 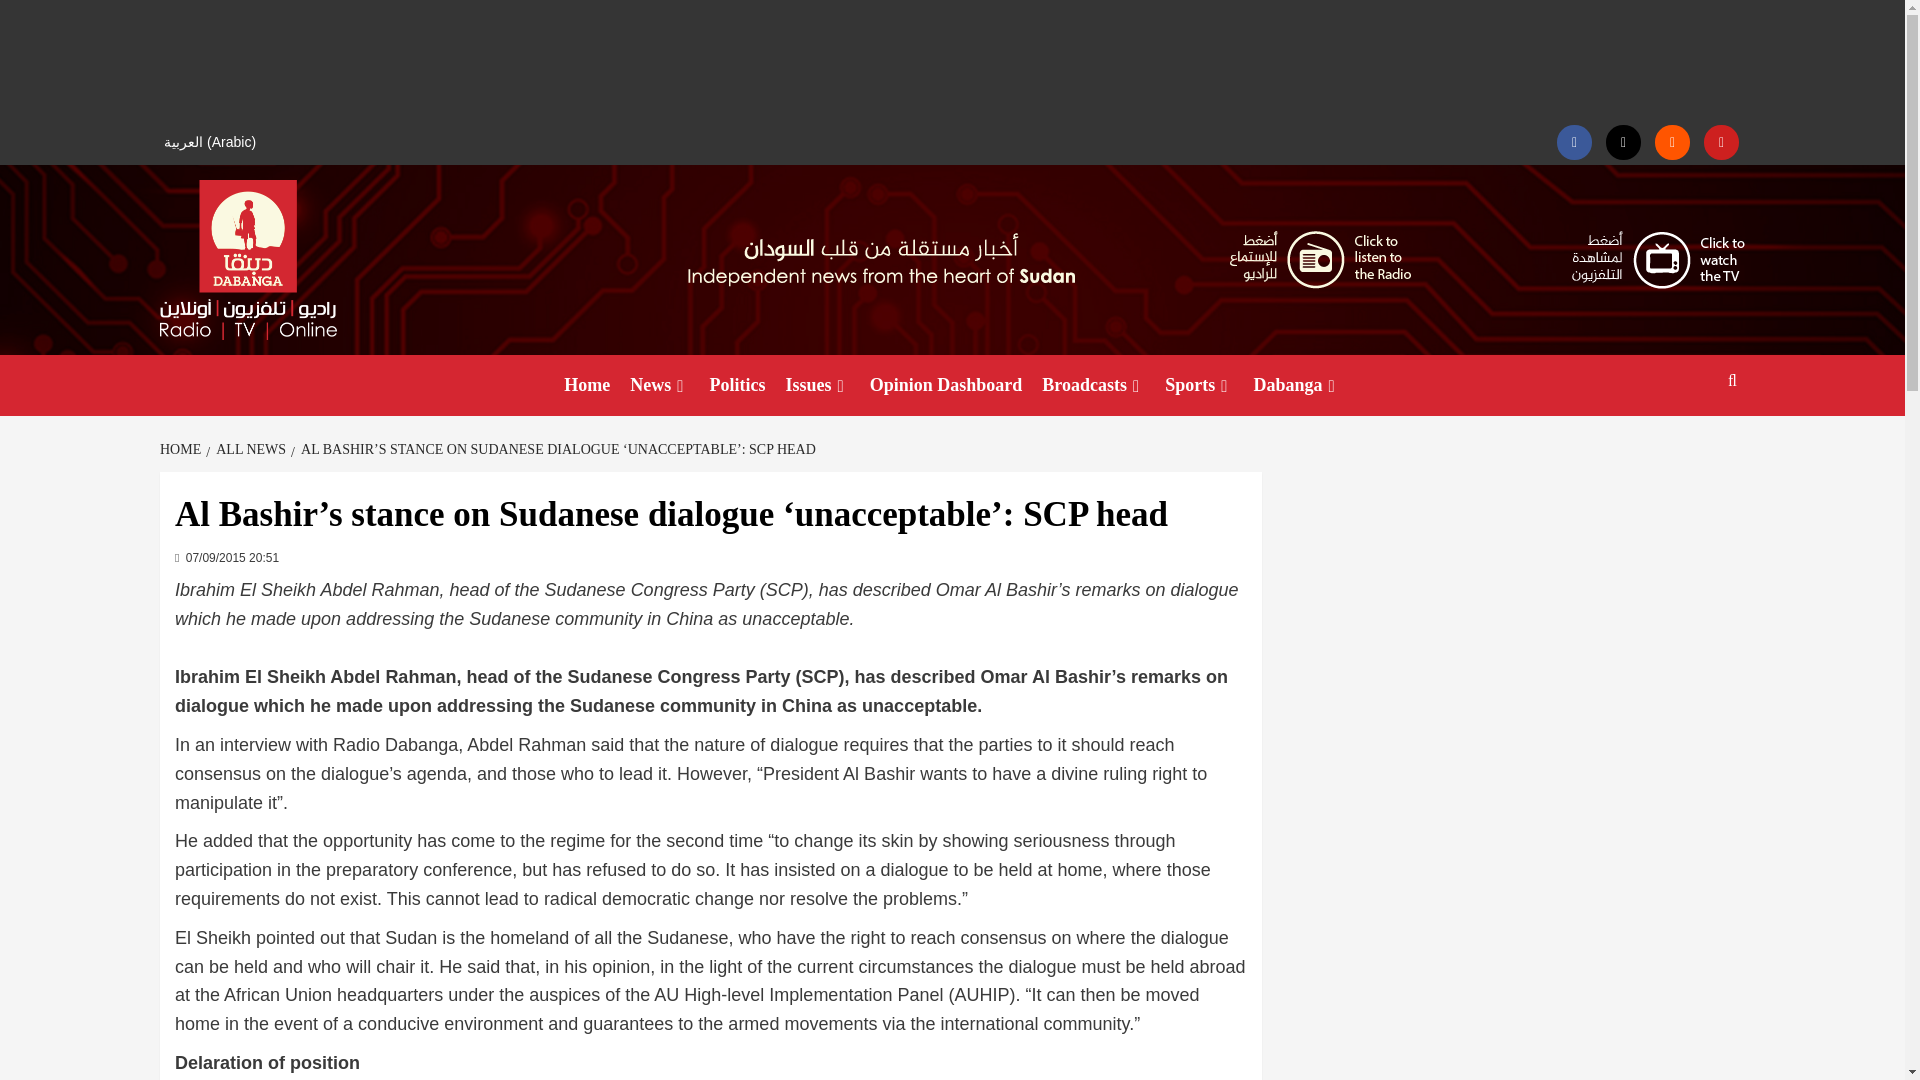 What do you see at coordinates (1198, 385) in the screenshot?
I see `Sports` at bounding box center [1198, 385].